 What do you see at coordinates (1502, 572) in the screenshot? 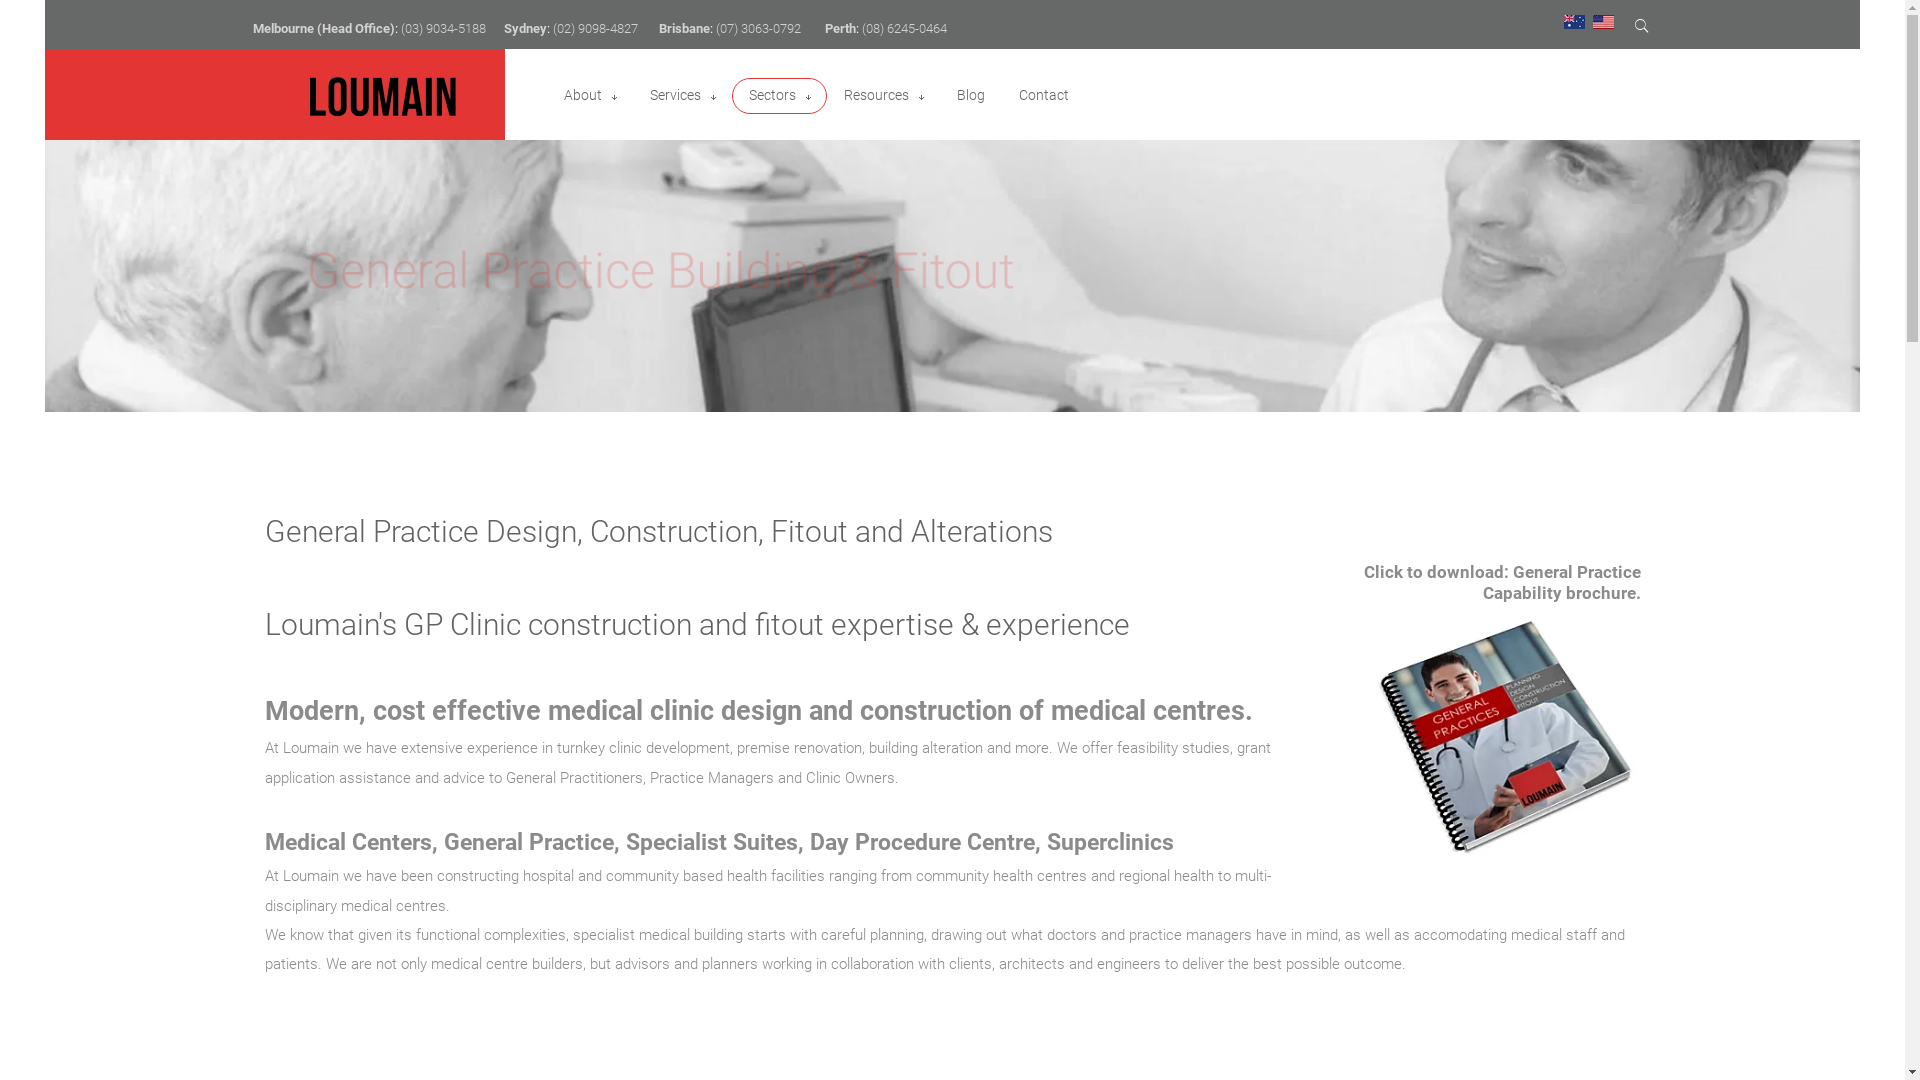
I see `Click to download: General Practice` at bounding box center [1502, 572].